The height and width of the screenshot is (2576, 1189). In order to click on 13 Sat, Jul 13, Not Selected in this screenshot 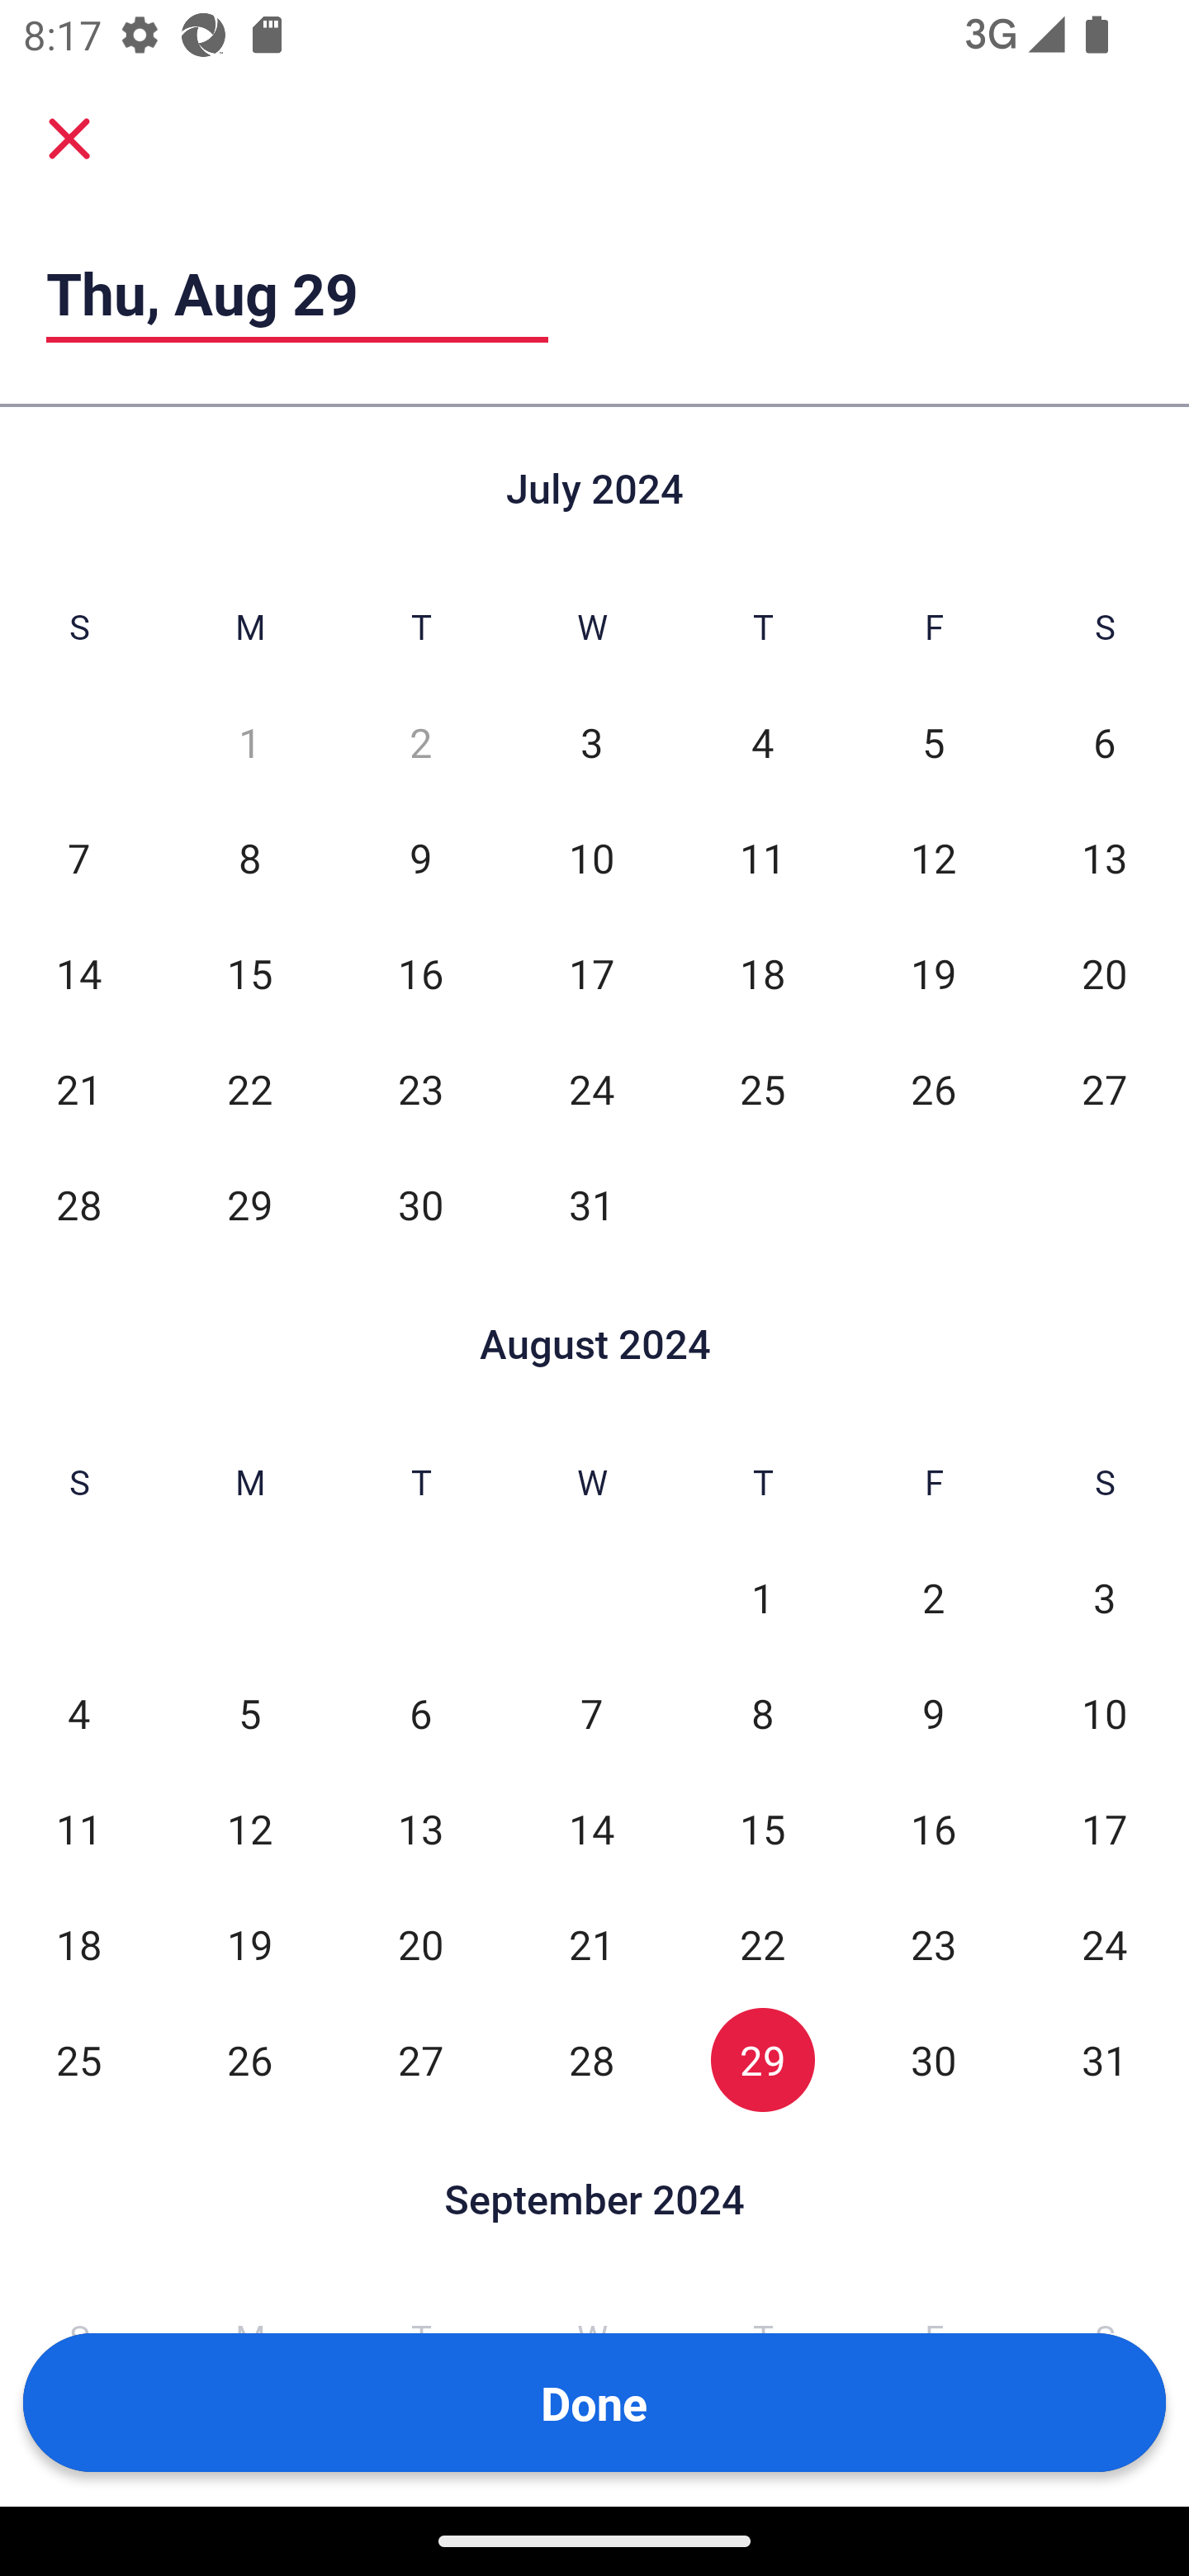, I will do `click(1105, 857)`.